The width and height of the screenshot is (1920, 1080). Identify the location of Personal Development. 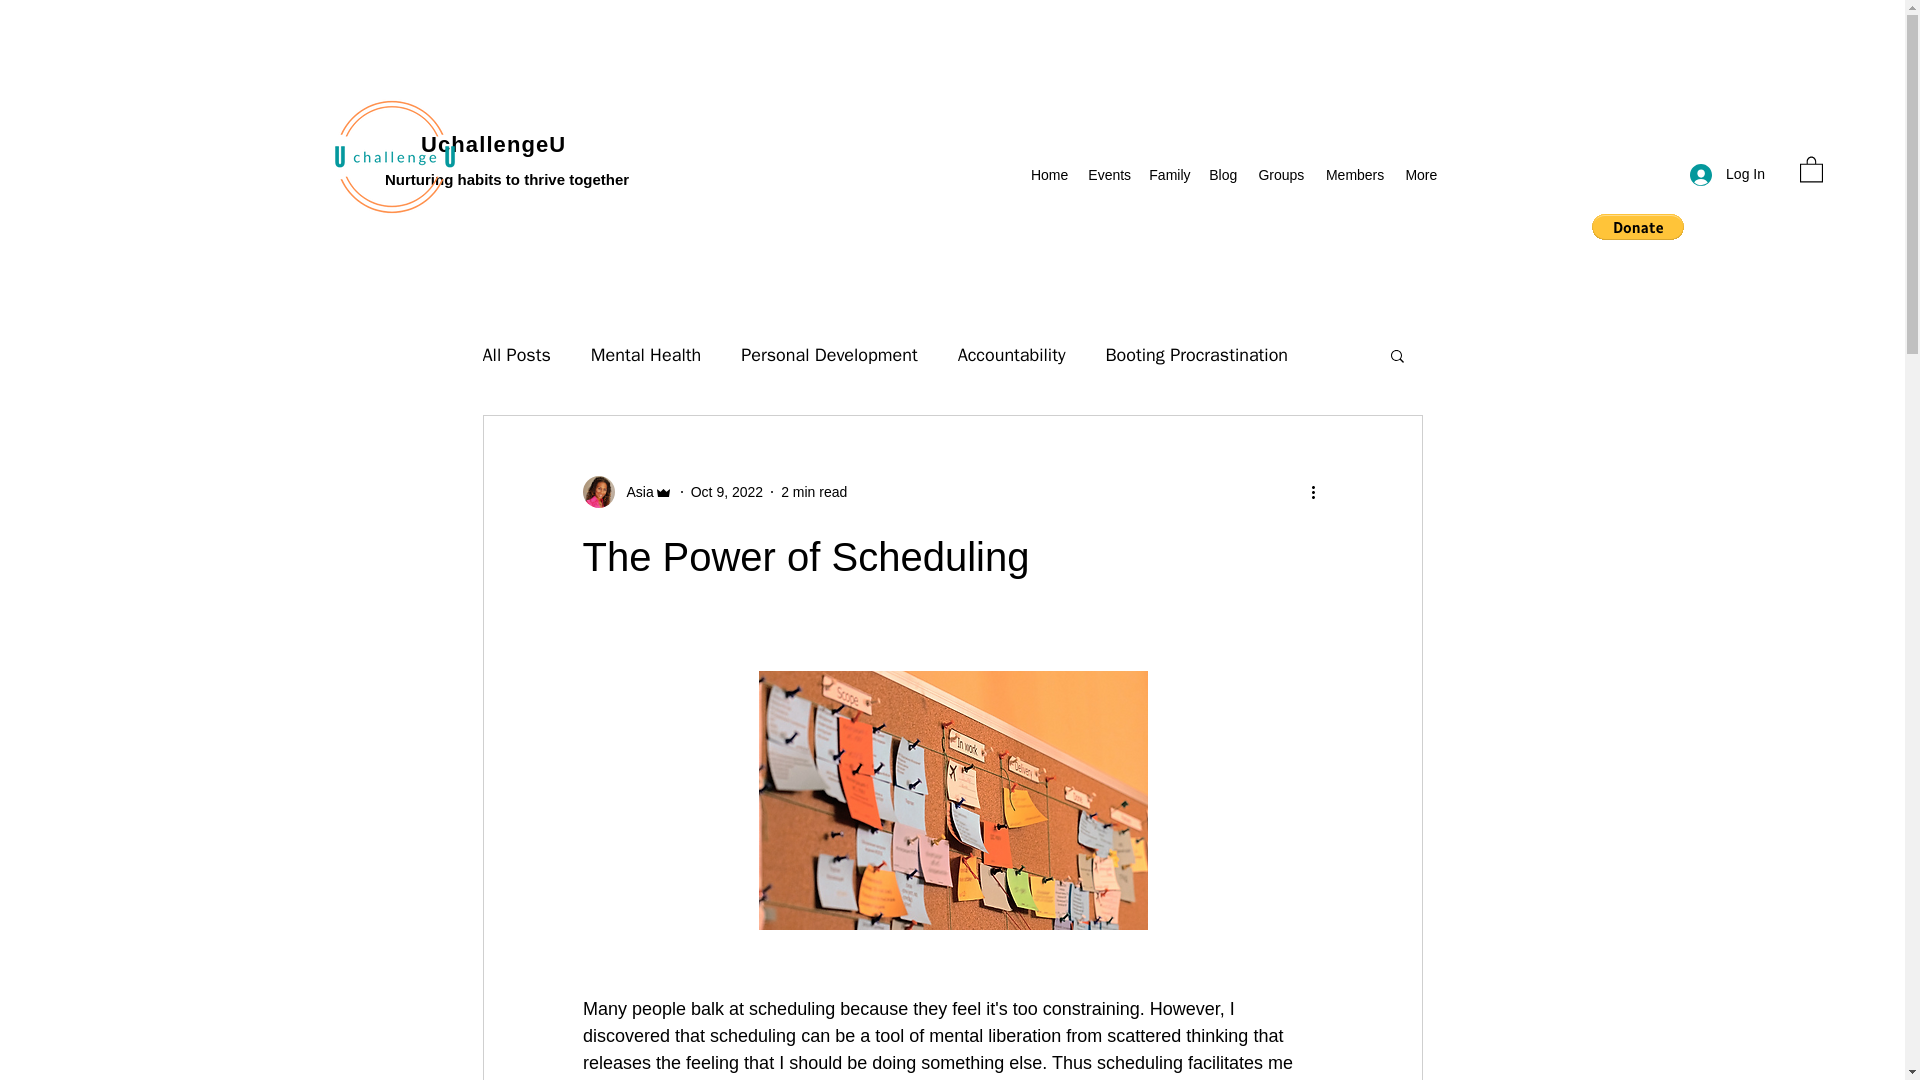
(829, 355).